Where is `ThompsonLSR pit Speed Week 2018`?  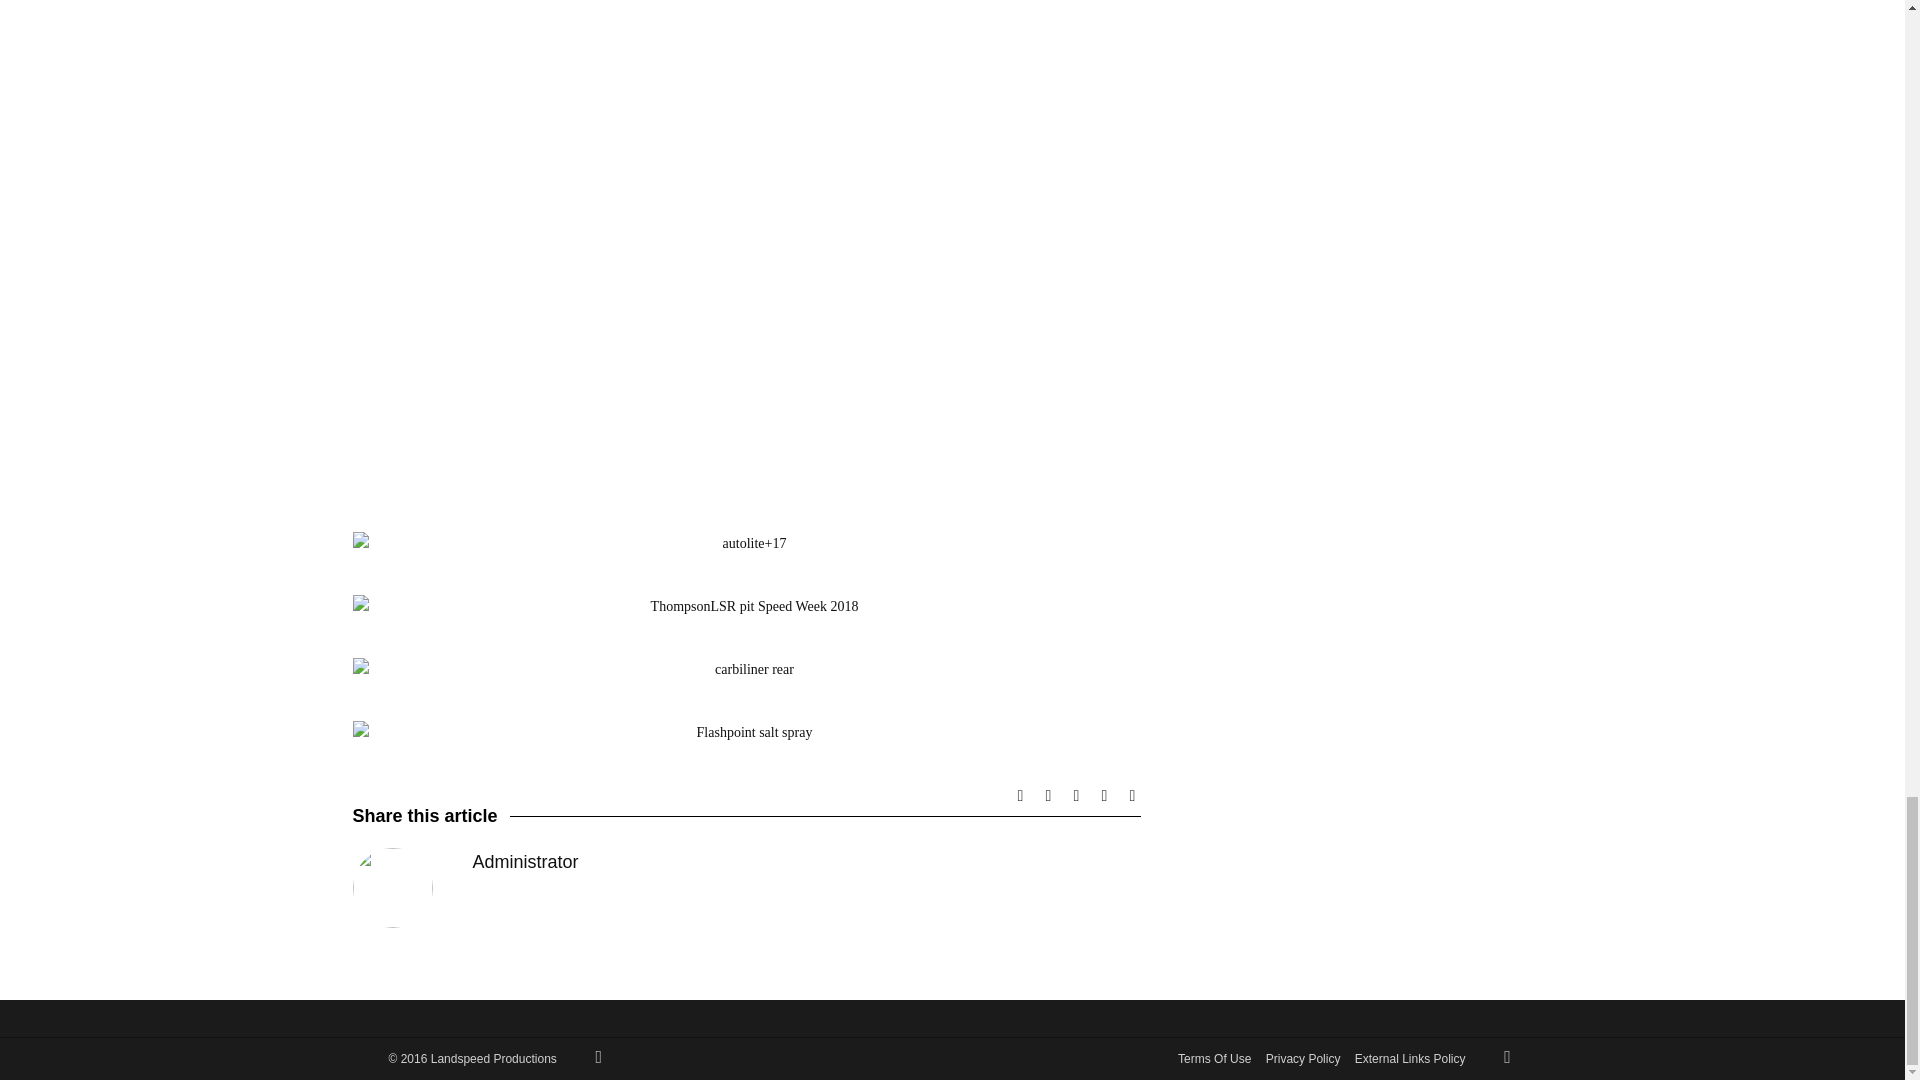
ThompsonLSR pit Speed Week 2018 is located at coordinates (746, 606).